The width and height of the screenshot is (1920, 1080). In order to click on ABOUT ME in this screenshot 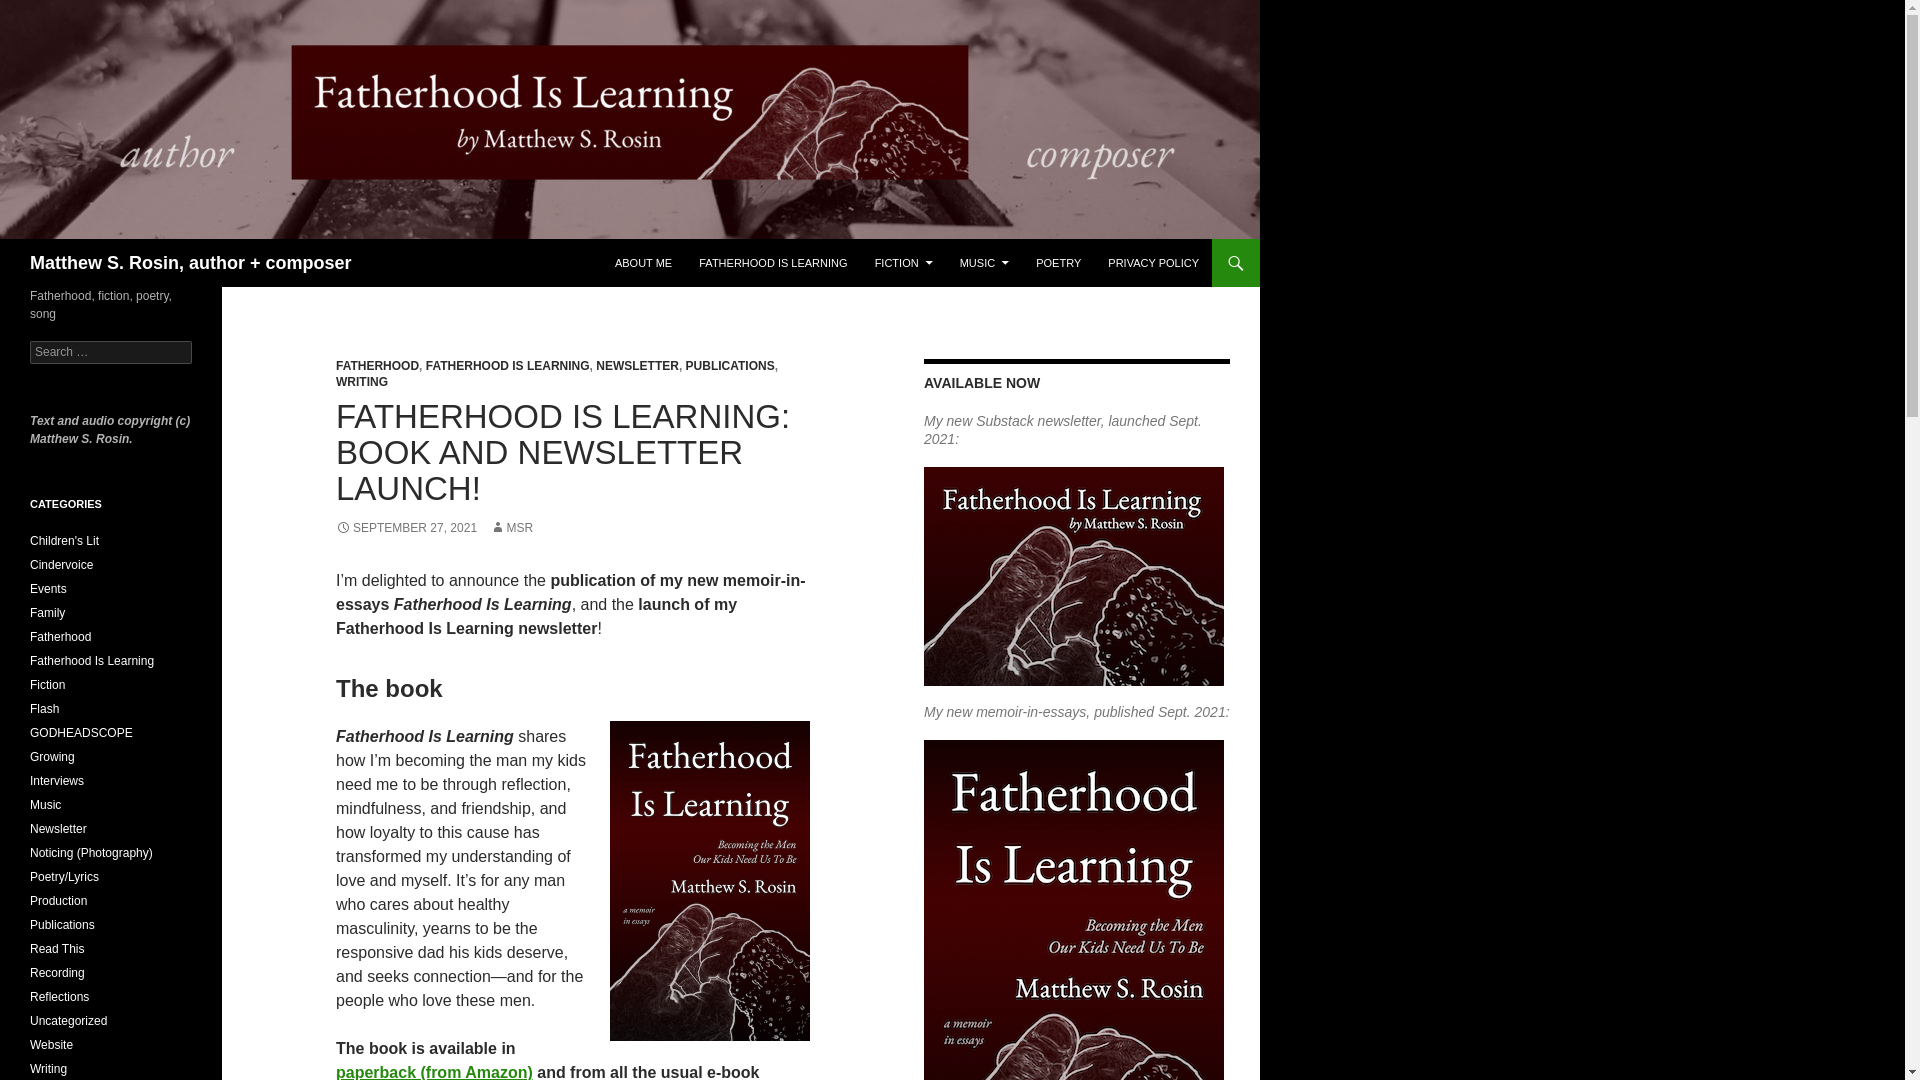, I will do `click(642, 262)`.